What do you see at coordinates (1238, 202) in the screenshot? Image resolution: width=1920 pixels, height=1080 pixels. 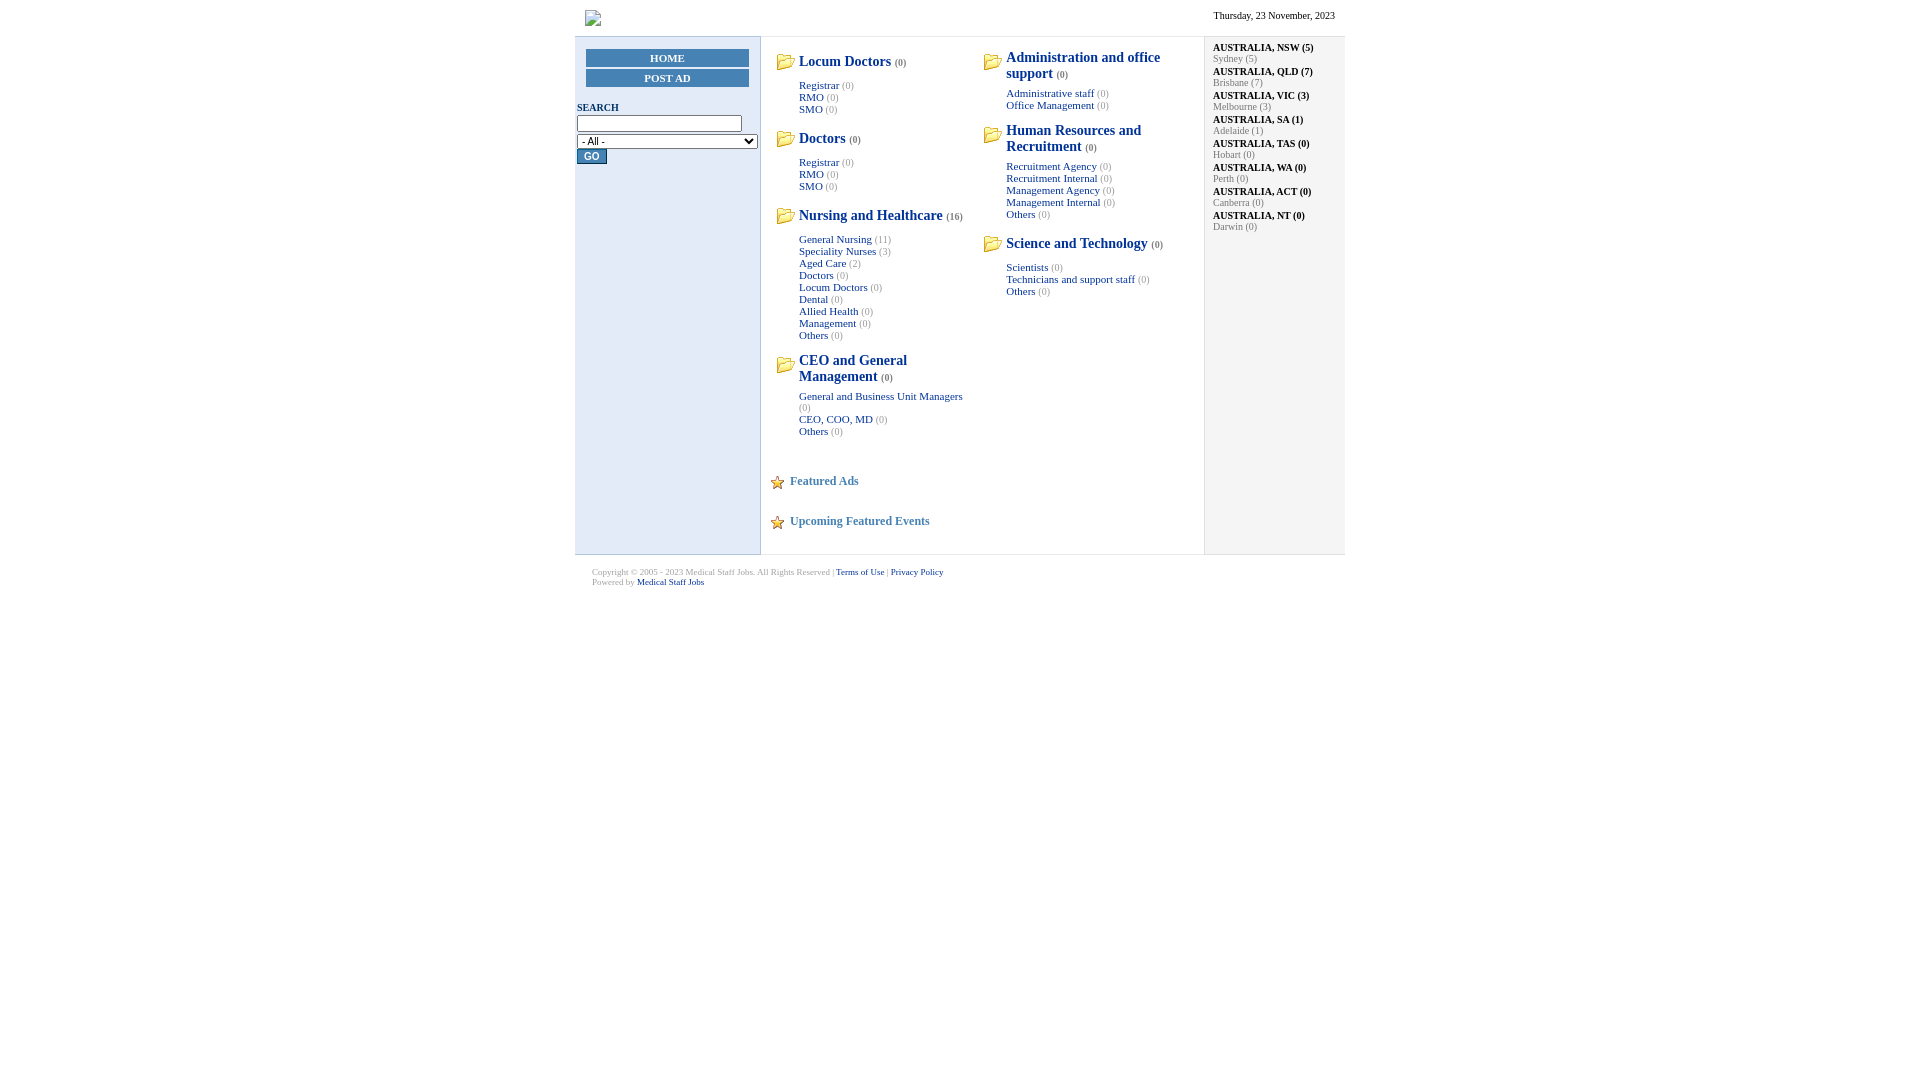 I see `Canberra (0)` at bounding box center [1238, 202].